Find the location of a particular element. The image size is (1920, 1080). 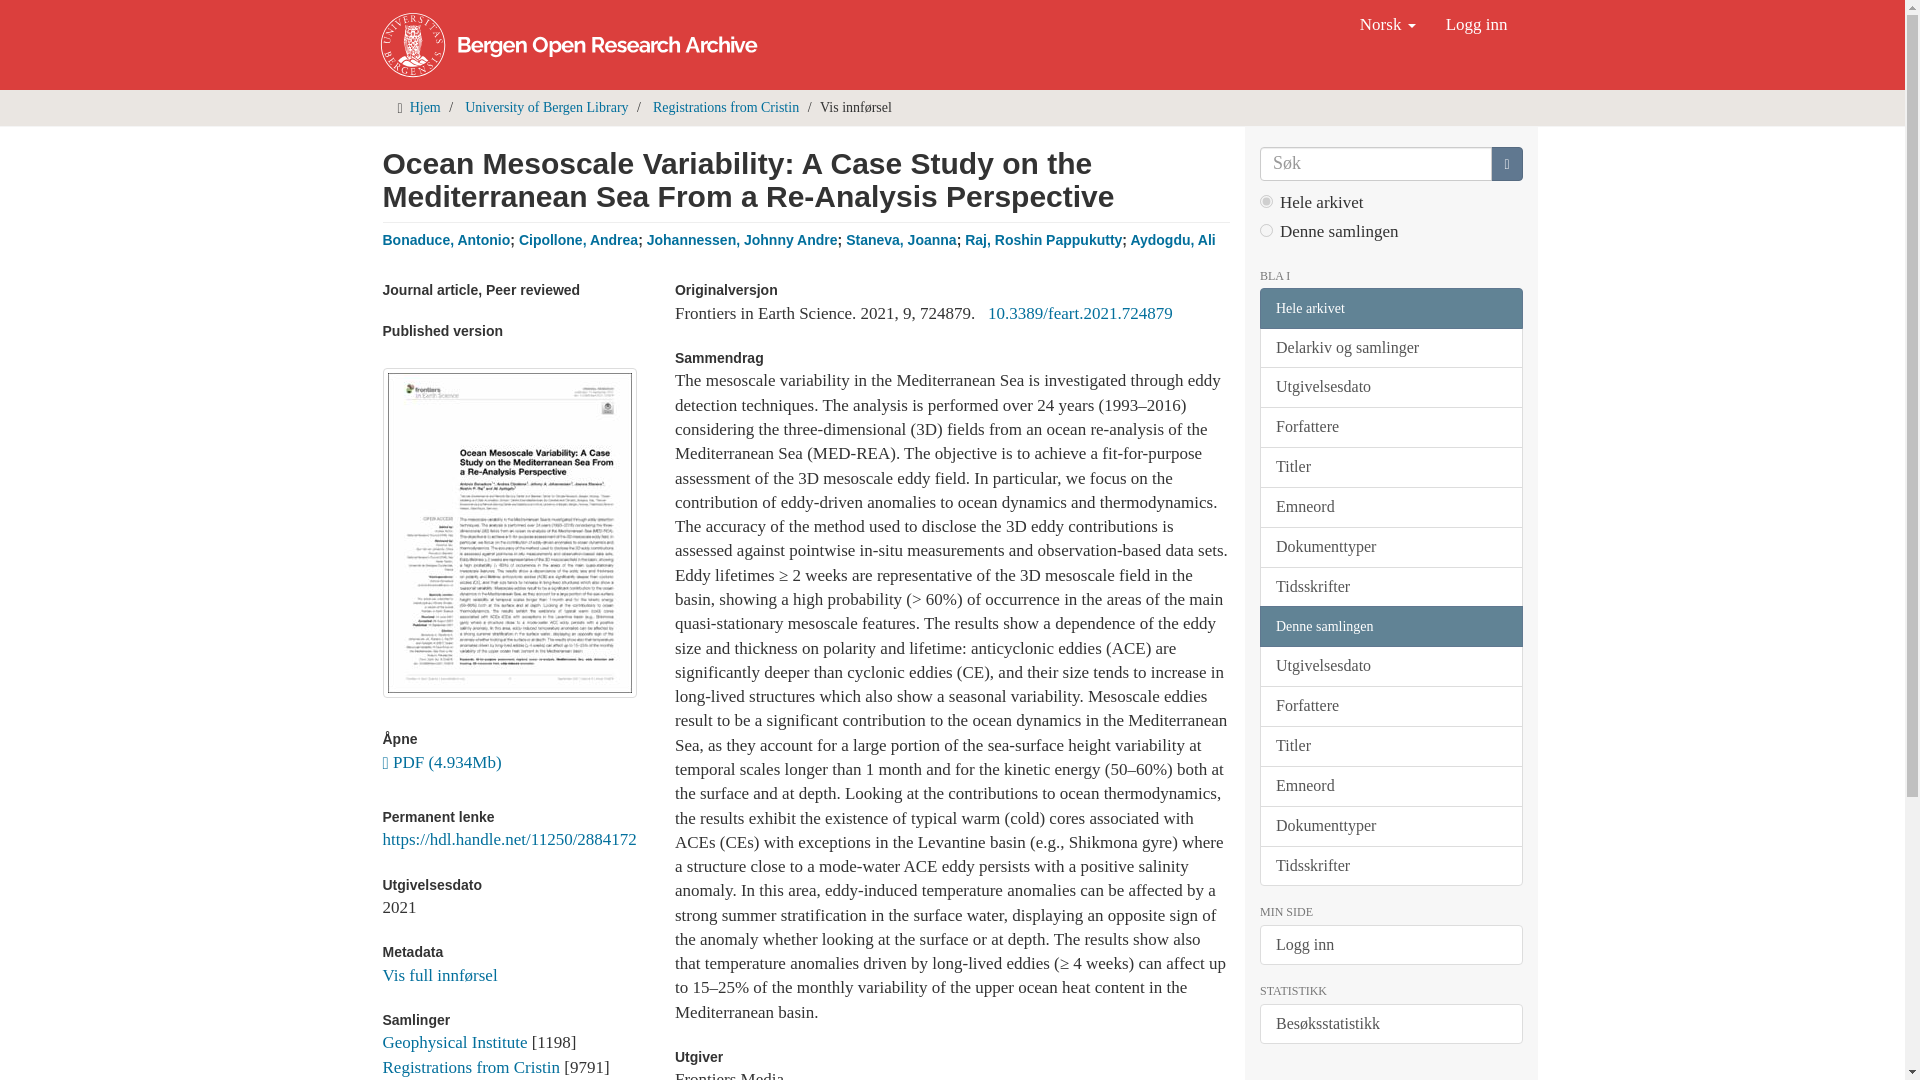

Raj, Roshin Pappukutty is located at coordinates (1043, 240).